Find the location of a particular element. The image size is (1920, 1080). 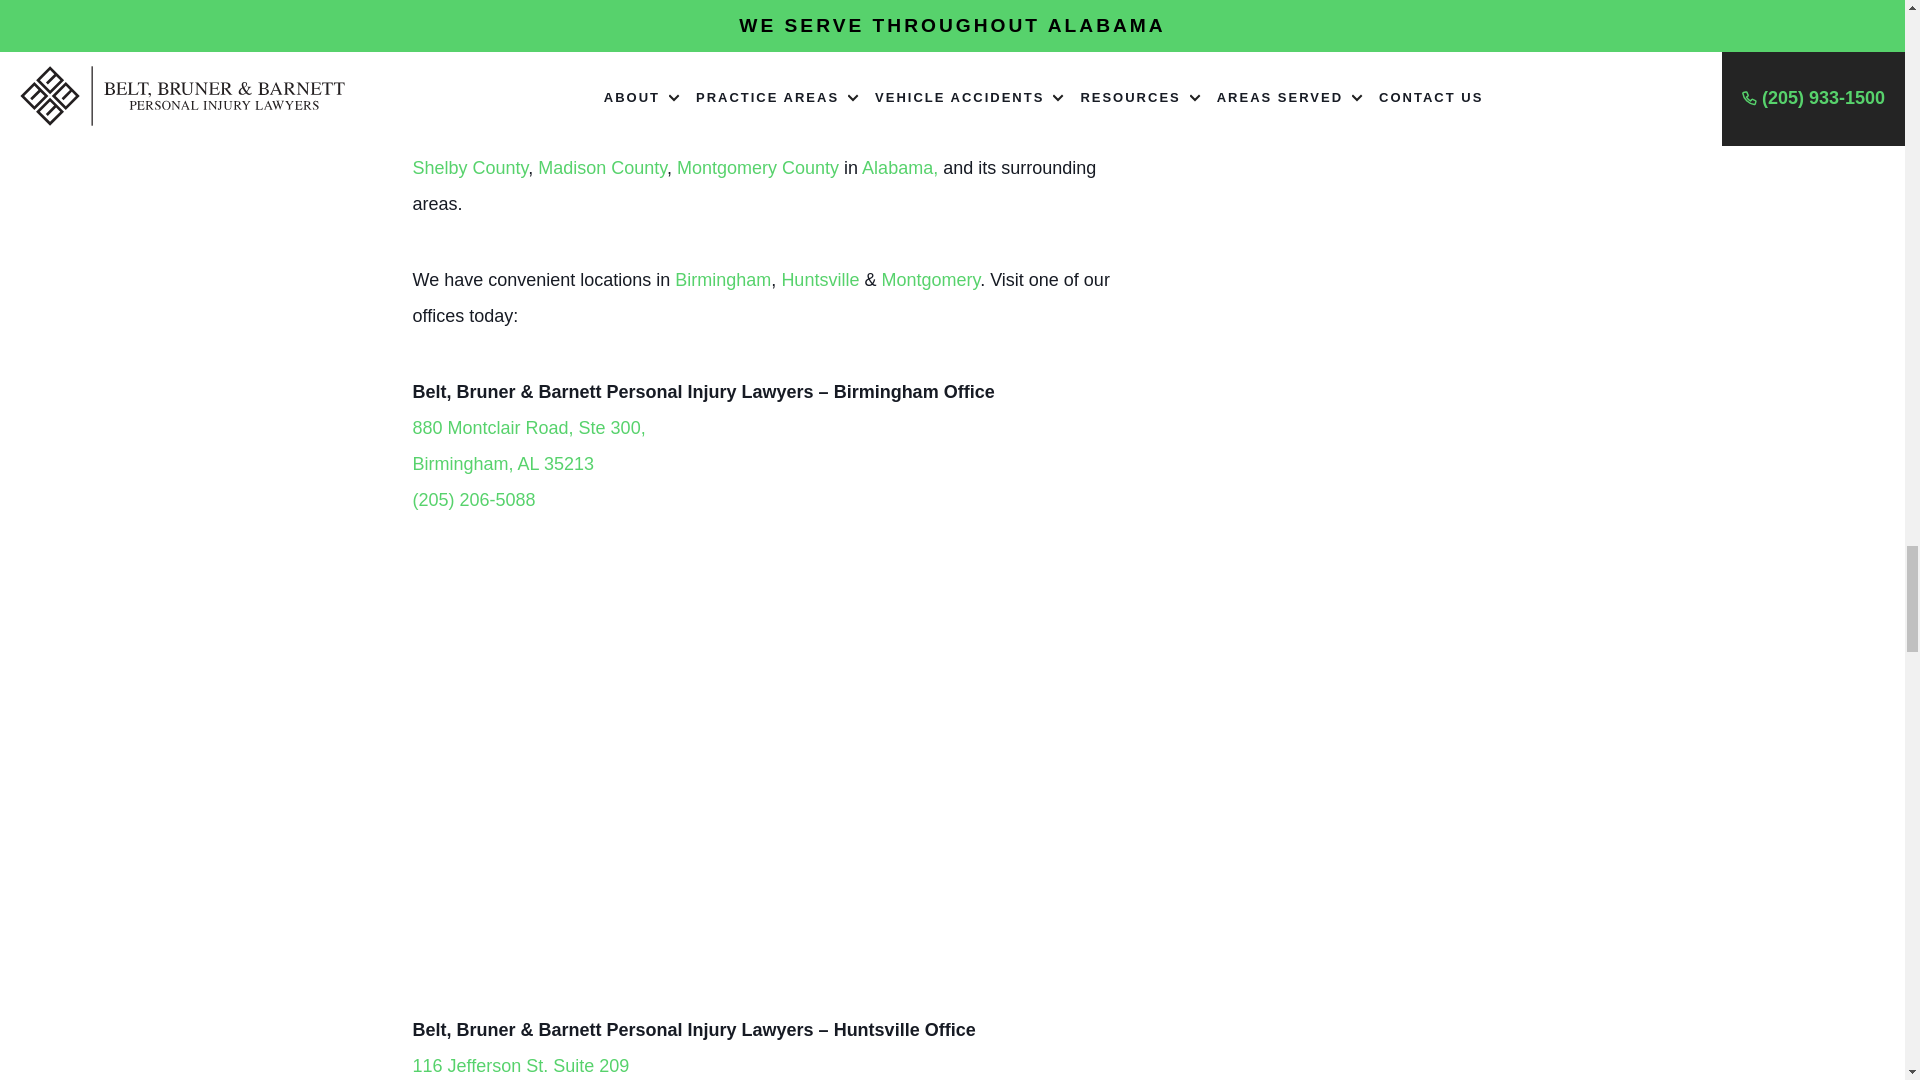

Birmingham is located at coordinates (528, 446).